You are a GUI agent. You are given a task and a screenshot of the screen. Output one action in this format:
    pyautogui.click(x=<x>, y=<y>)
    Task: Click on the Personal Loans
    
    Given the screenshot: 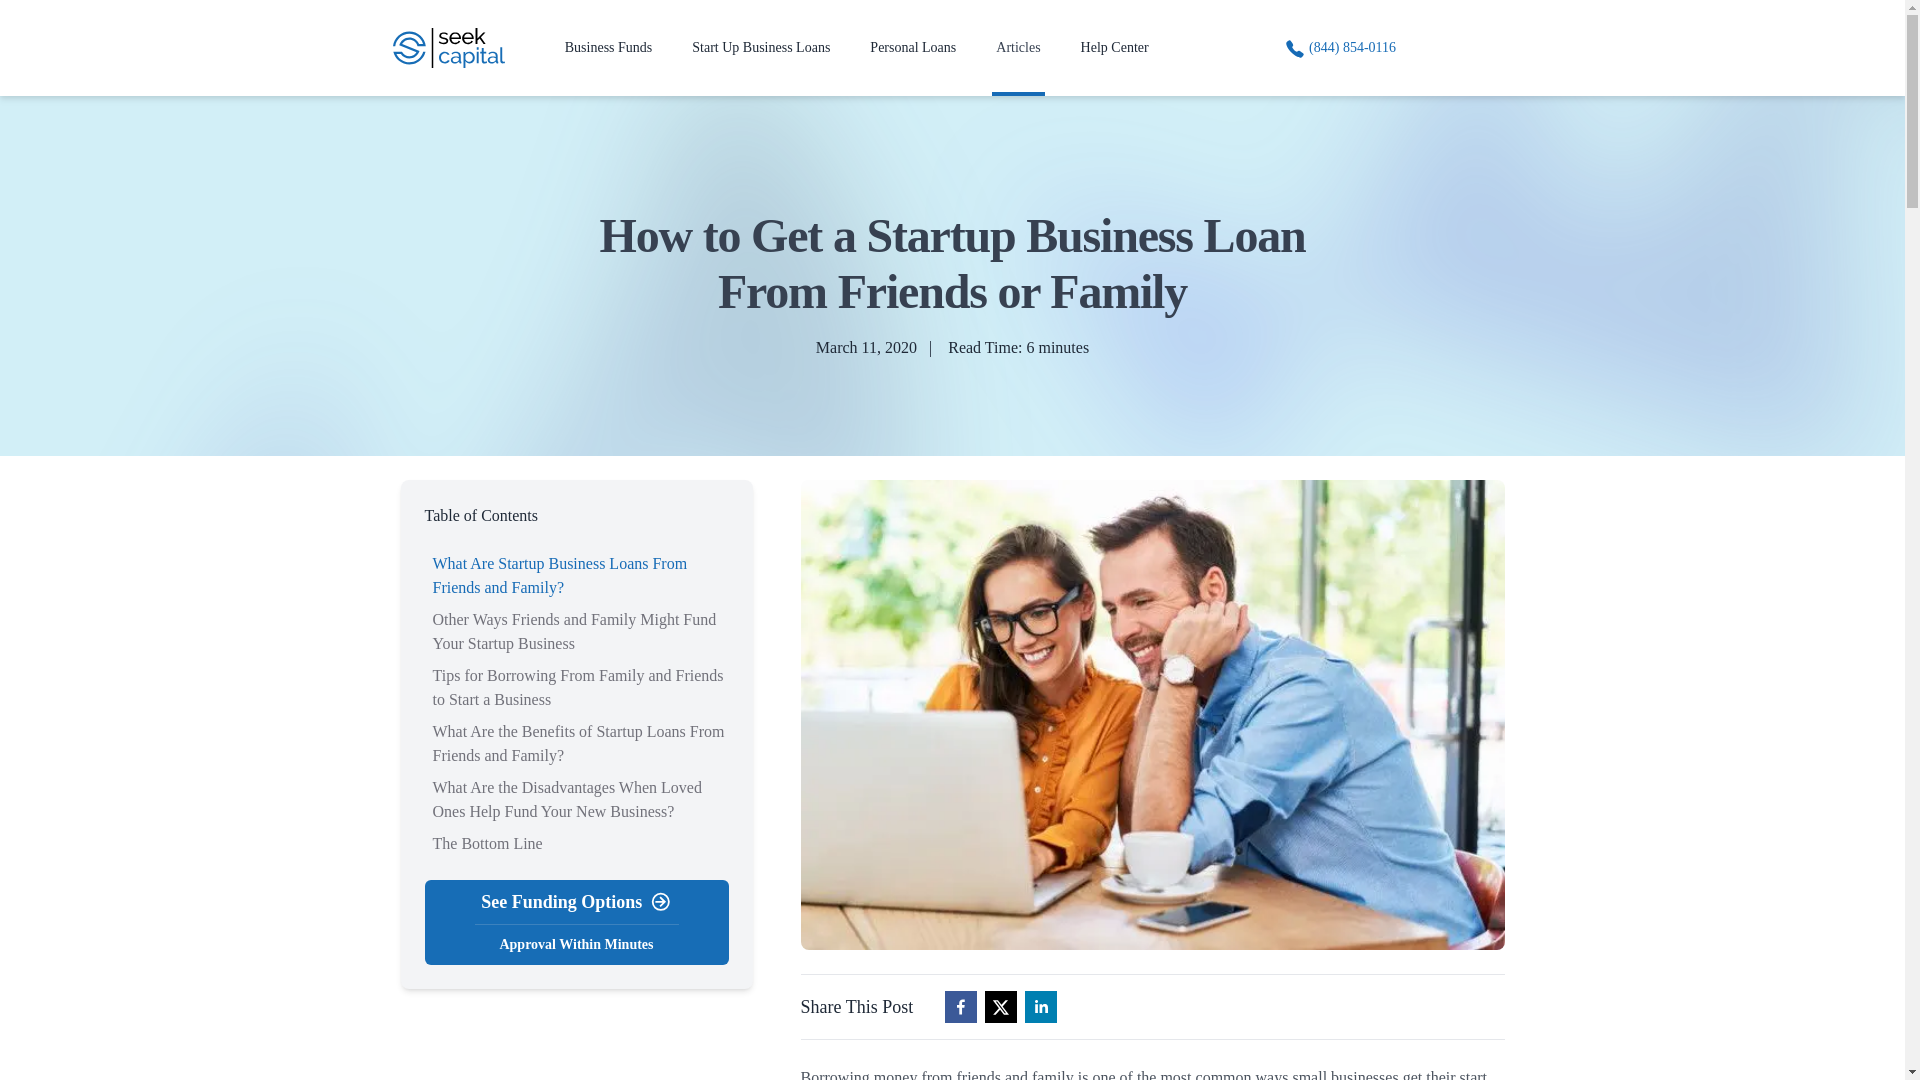 What is the action you would take?
    pyautogui.click(x=576, y=922)
    